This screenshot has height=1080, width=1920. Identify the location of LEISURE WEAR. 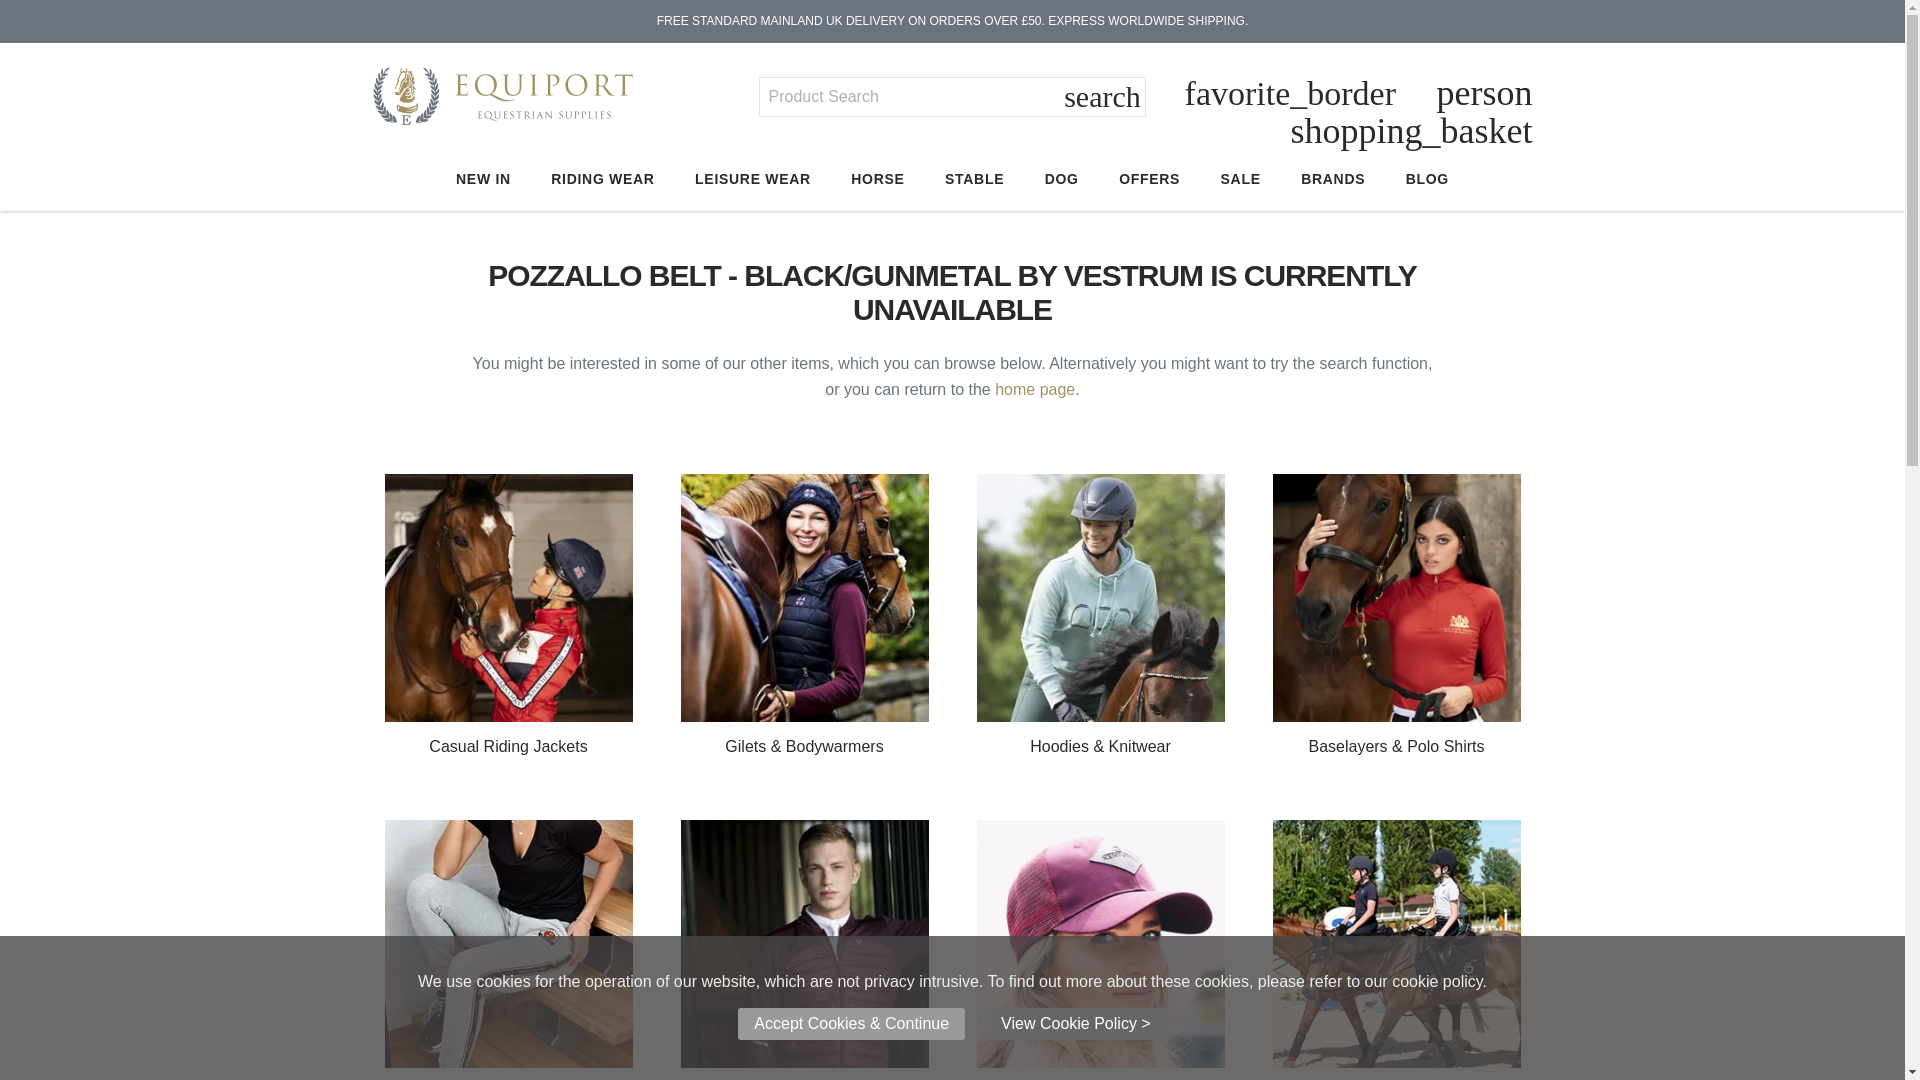
(752, 180).